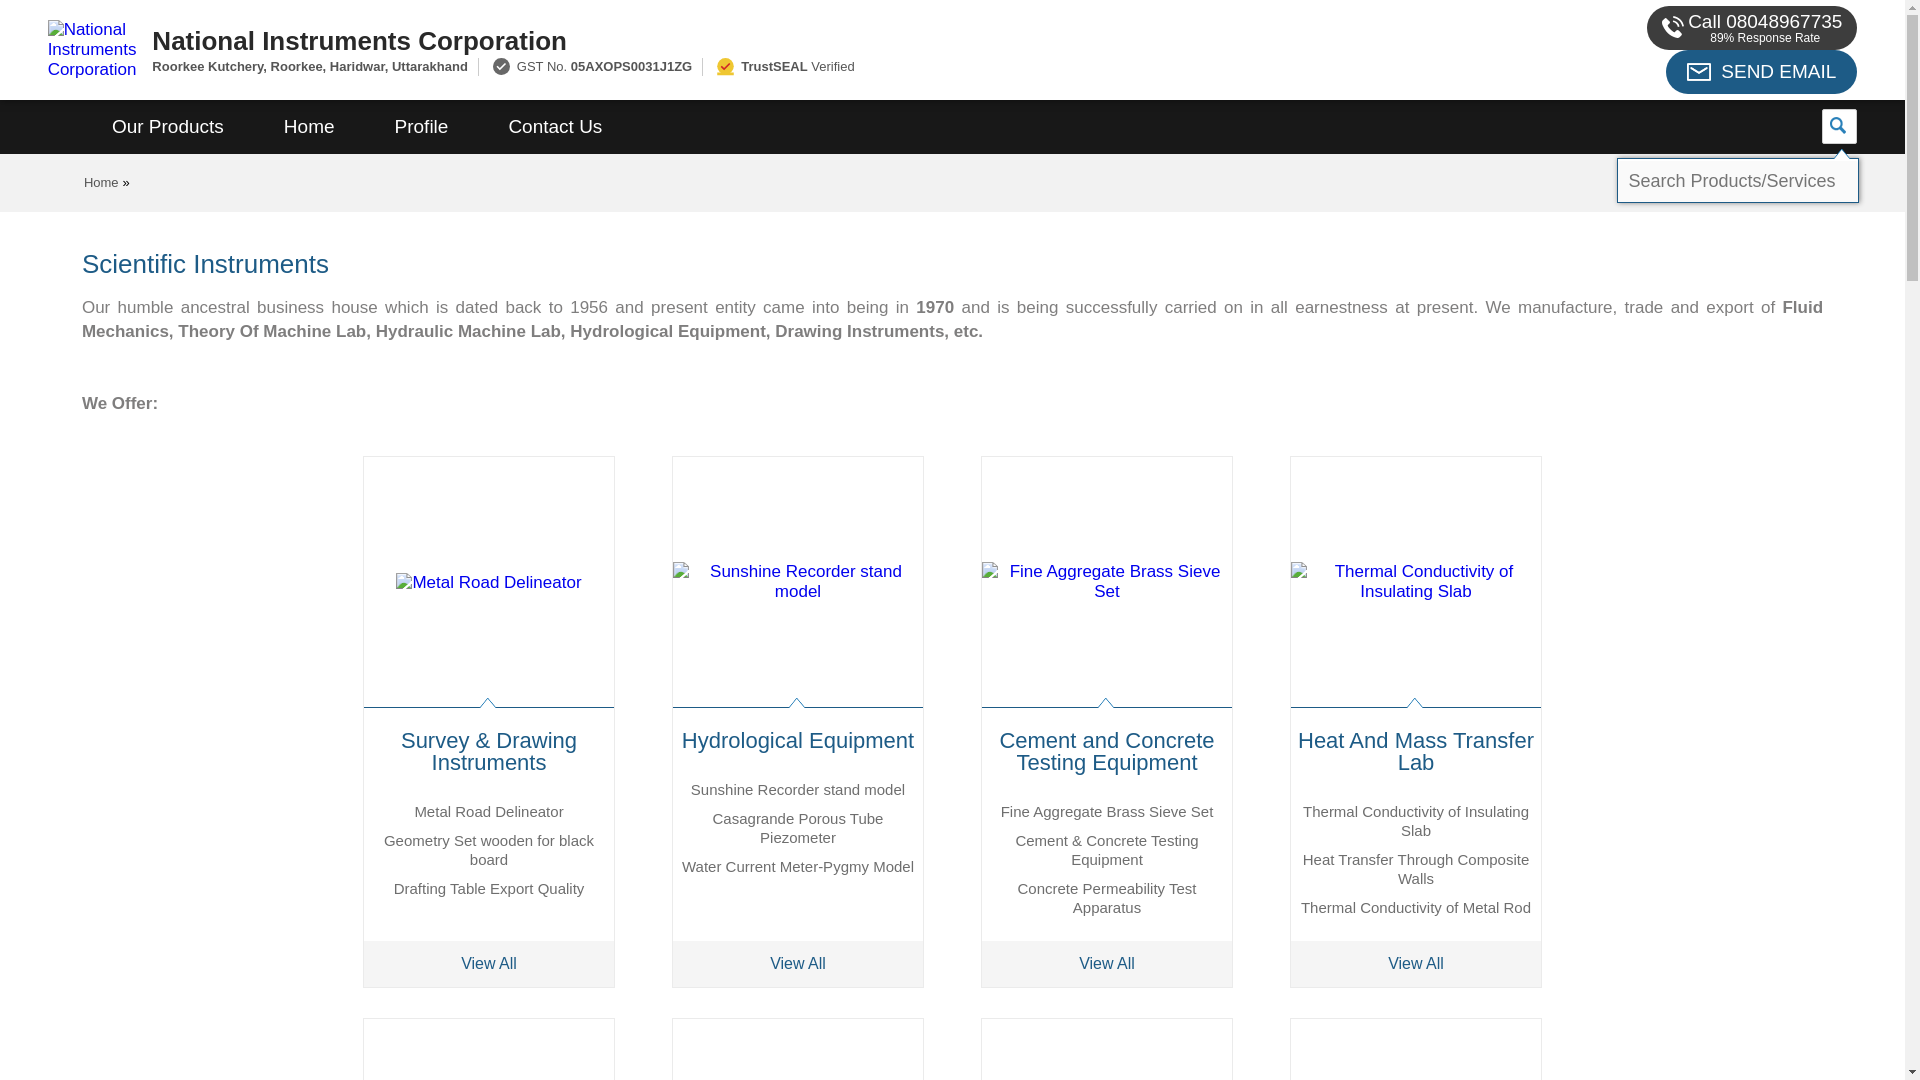 The width and height of the screenshot is (1920, 1080). Describe the element at coordinates (728, 40) in the screenshot. I see `National Instruments Corporation` at that location.